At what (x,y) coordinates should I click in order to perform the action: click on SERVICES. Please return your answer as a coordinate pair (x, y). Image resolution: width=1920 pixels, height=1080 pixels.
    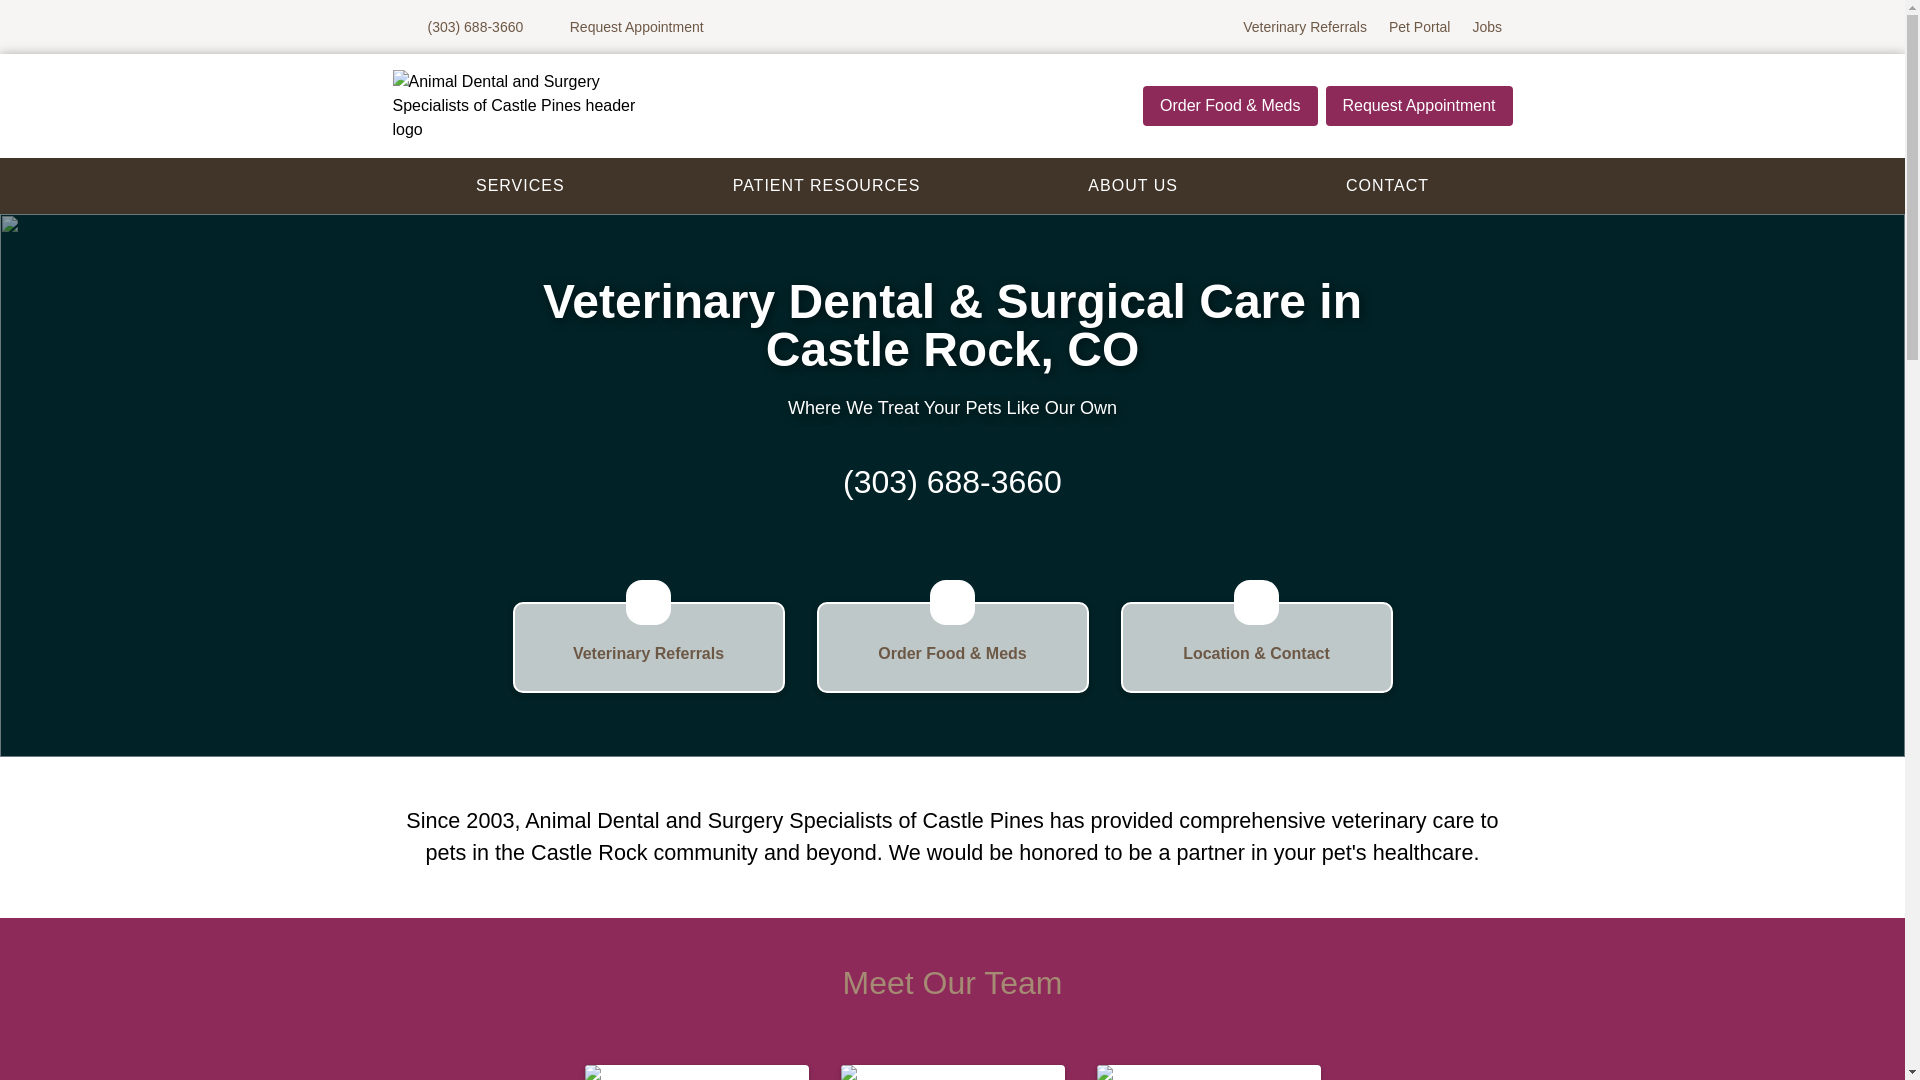
    Looking at the image, I should click on (952, 1072).